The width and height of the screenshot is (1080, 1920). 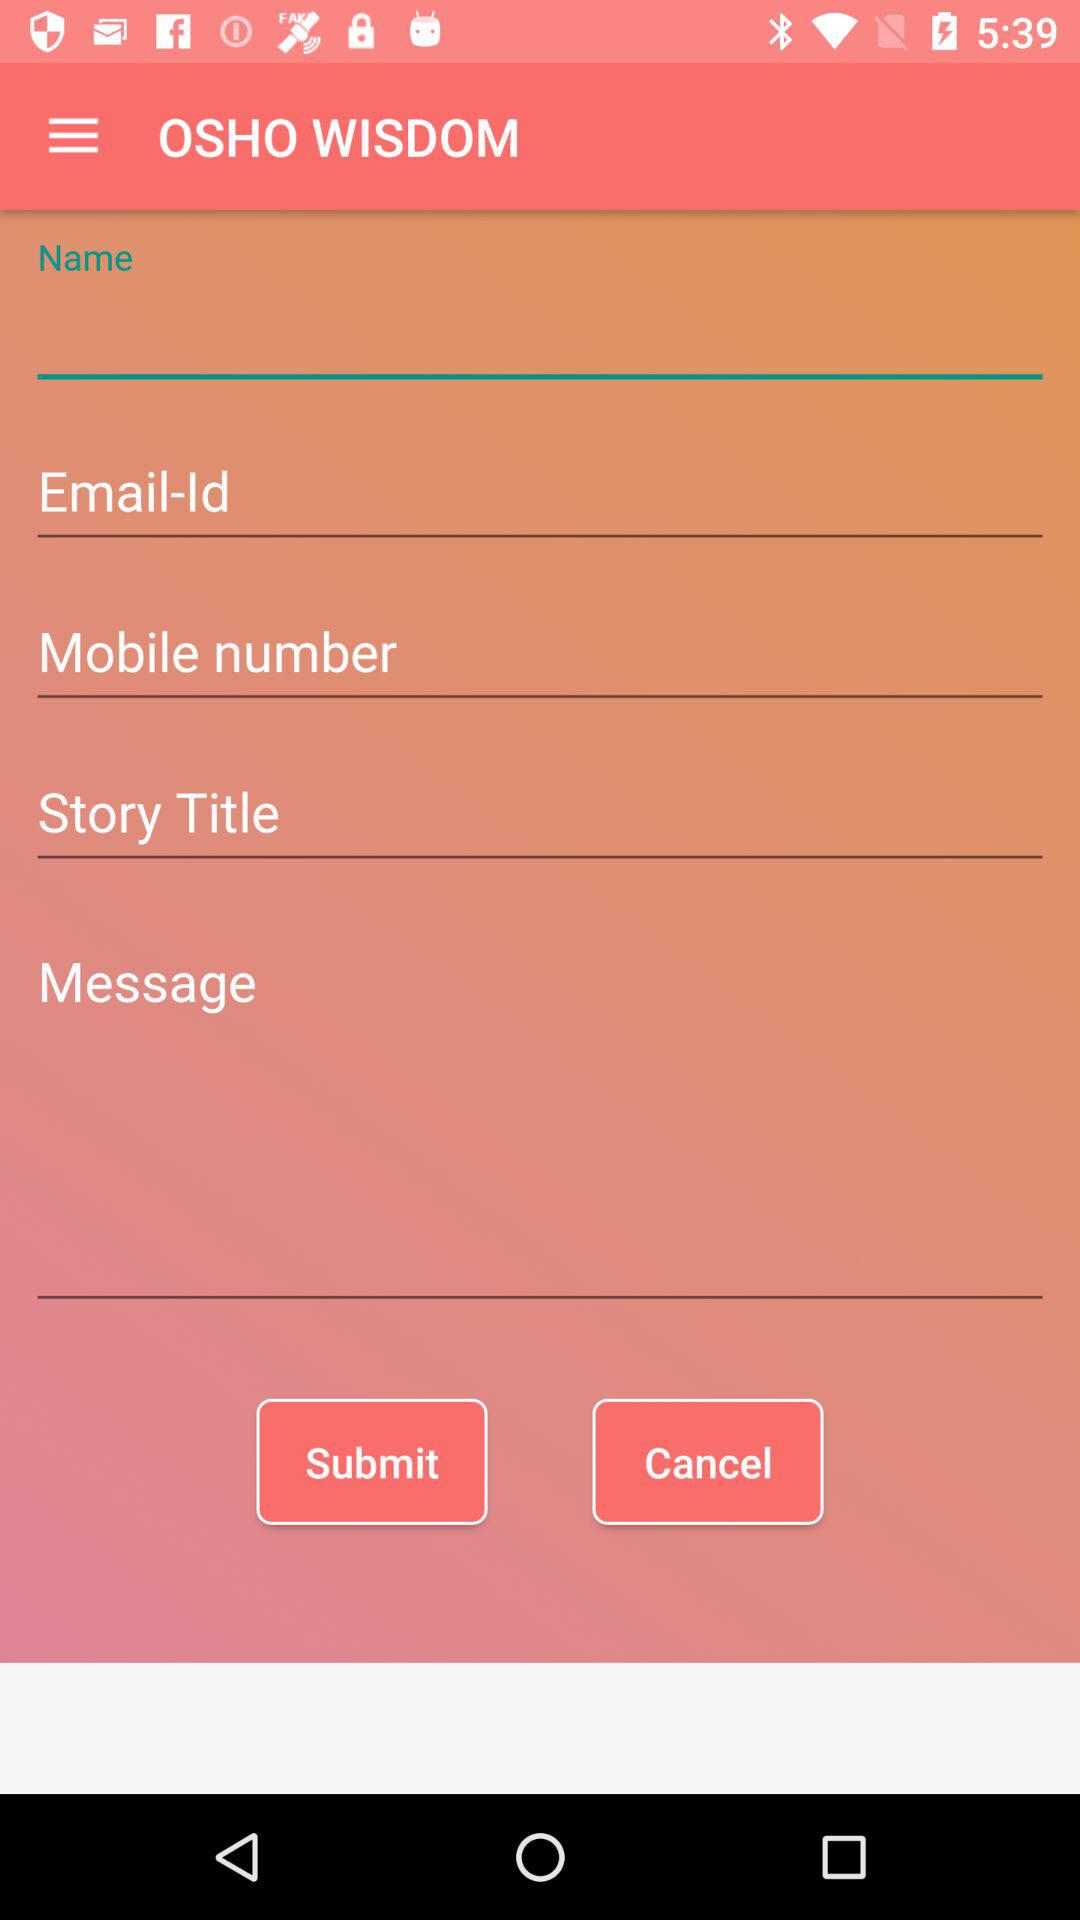 What do you see at coordinates (540, 1122) in the screenshot?
I see `type message` at bounding box center [540, 1122].